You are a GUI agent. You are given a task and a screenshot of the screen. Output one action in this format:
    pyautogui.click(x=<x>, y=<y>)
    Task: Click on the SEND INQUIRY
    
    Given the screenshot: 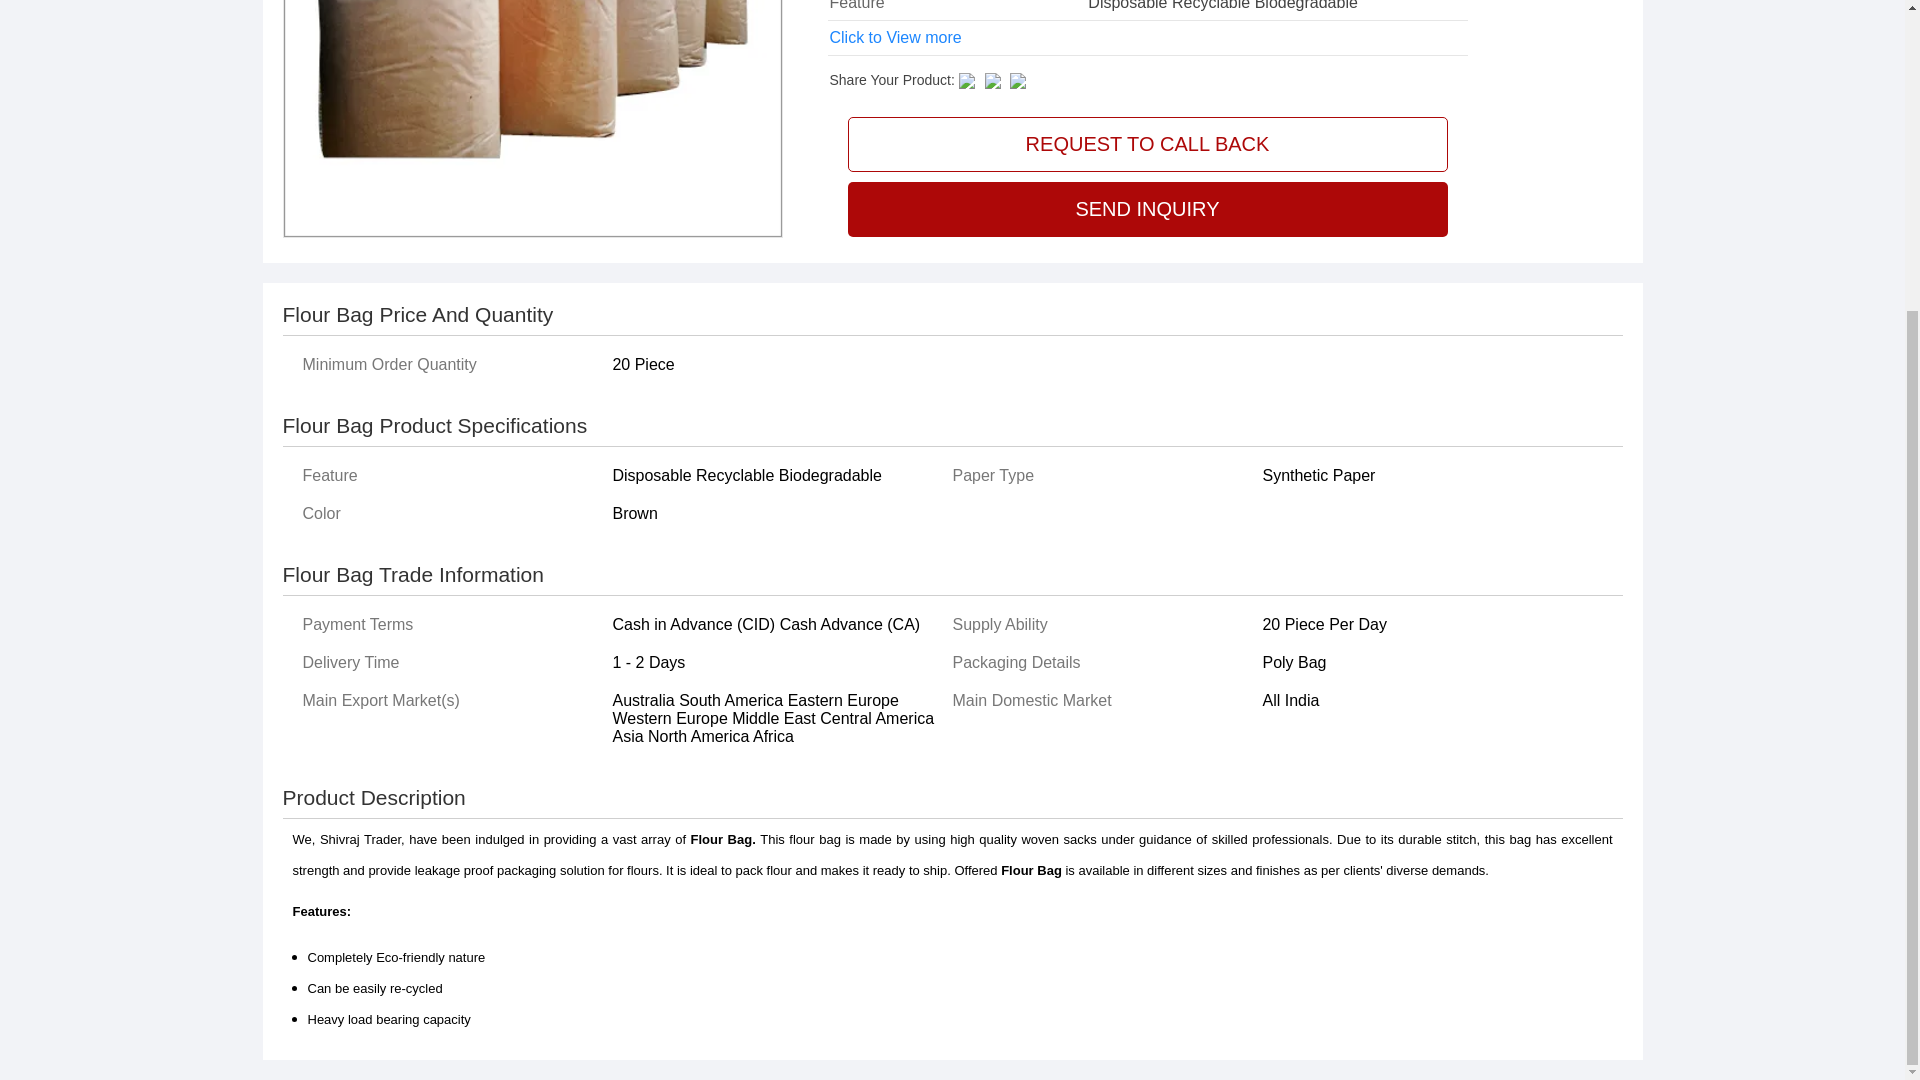 What is the action you would take?
    pyautogui.click(x=1148, y=209)
    